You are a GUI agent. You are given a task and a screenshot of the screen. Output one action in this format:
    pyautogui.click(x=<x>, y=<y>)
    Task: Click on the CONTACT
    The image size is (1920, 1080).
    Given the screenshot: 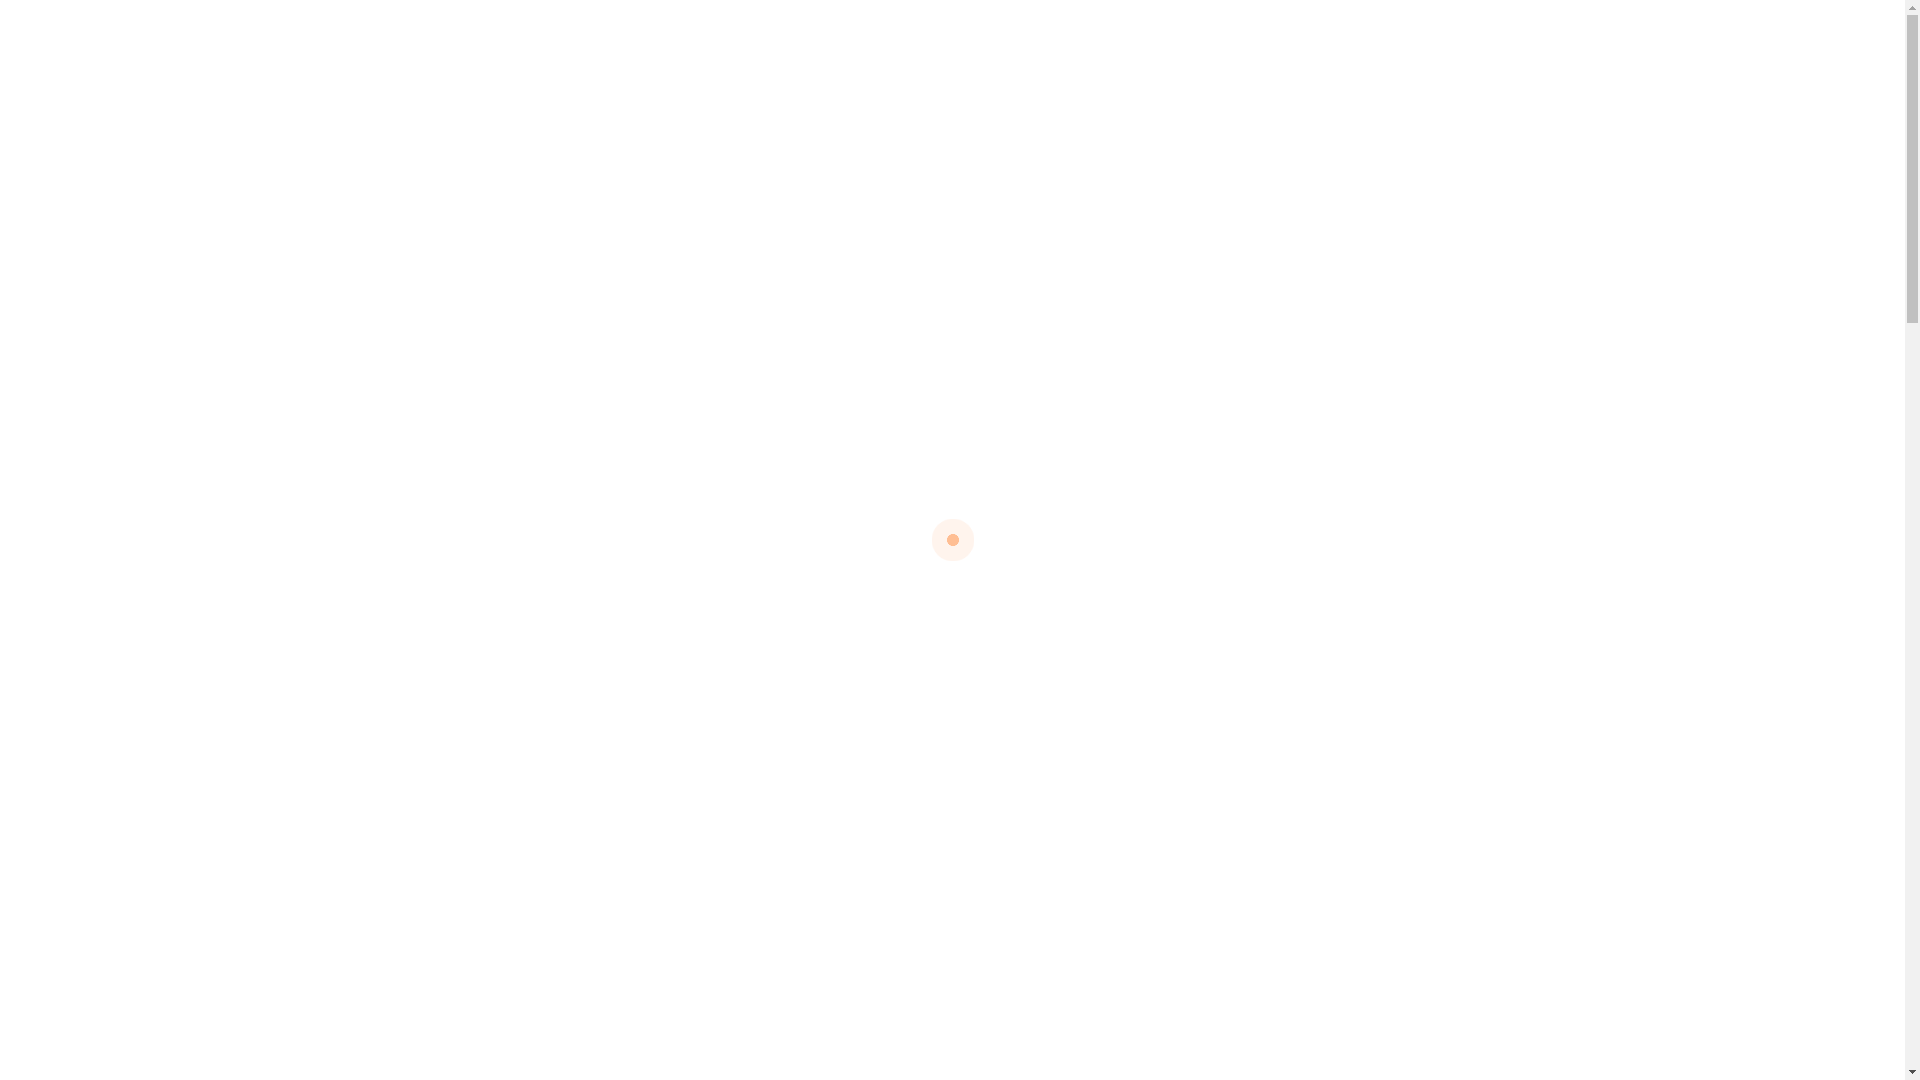 What is the action you would take?
    pyautogui.click(x=1170, y=110)
    